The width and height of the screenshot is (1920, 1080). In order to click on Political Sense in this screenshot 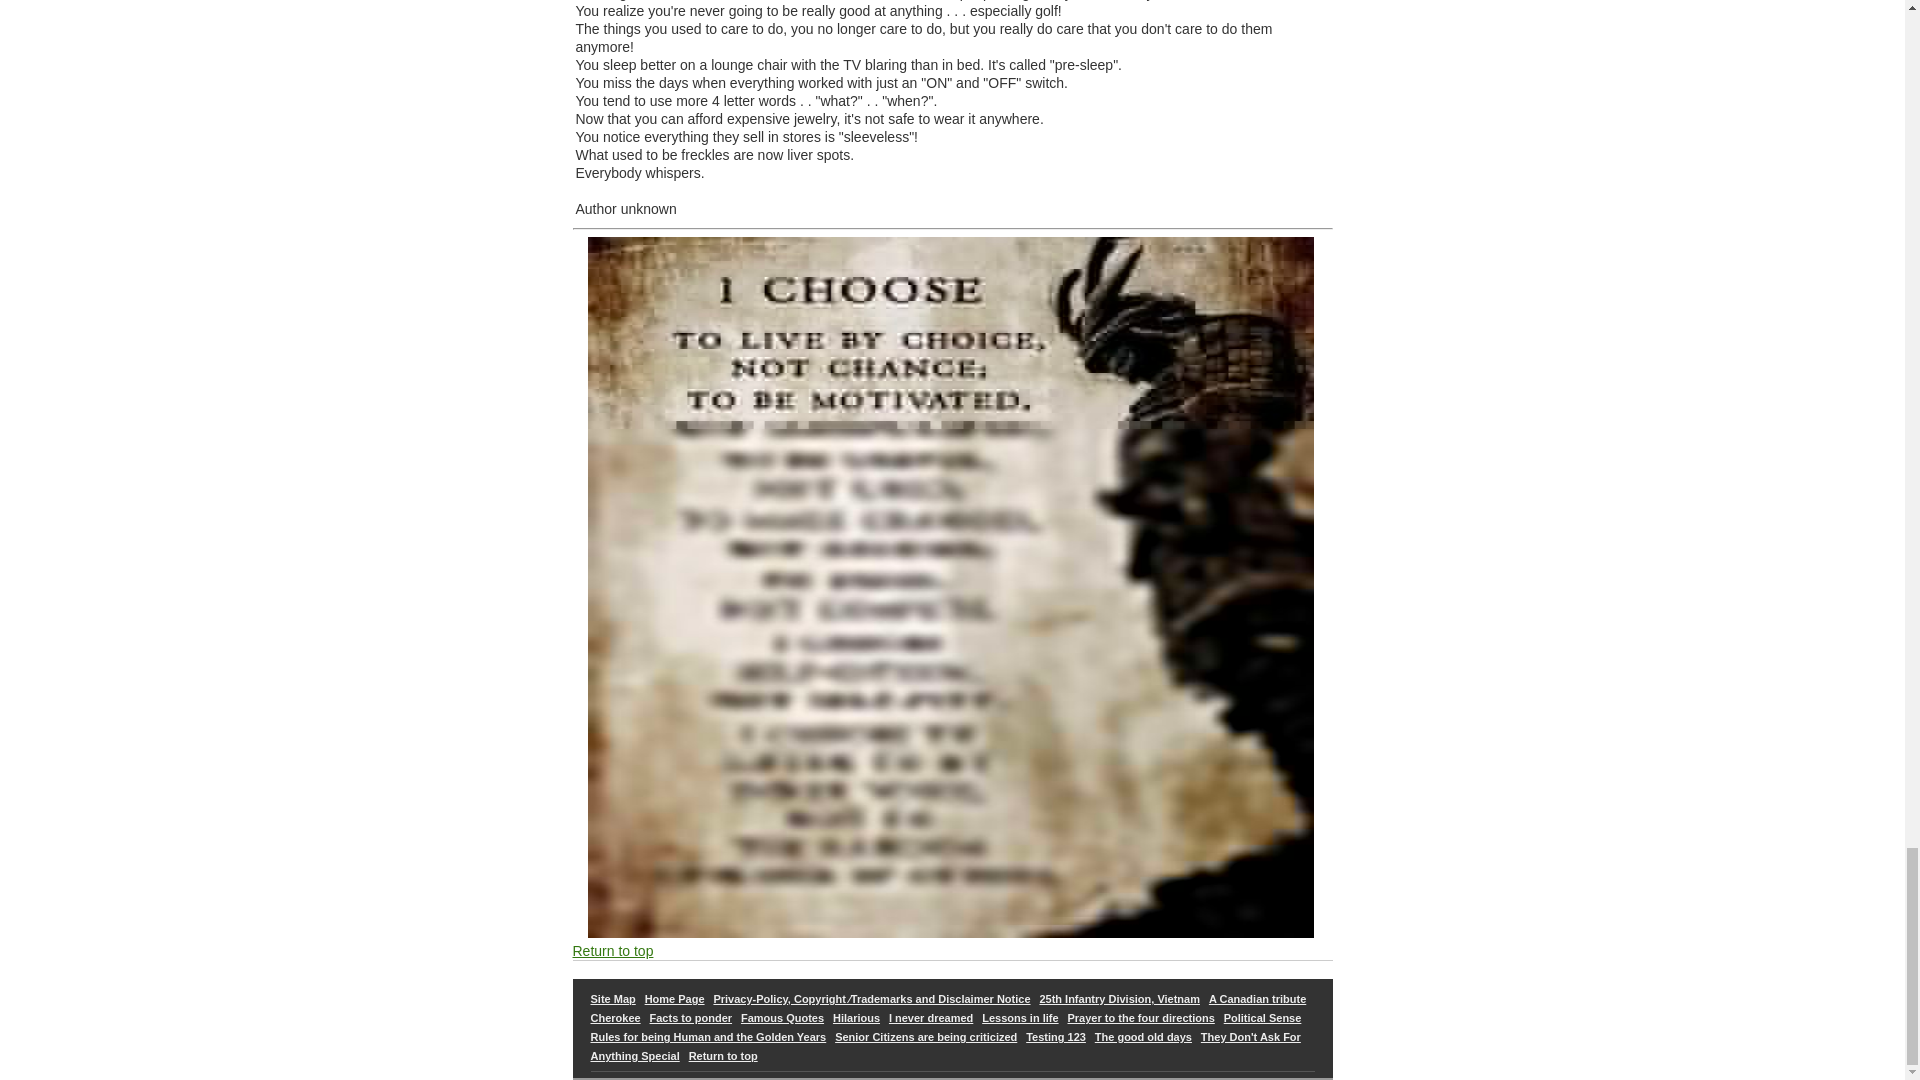, I will do `click(1262, 1017)`.